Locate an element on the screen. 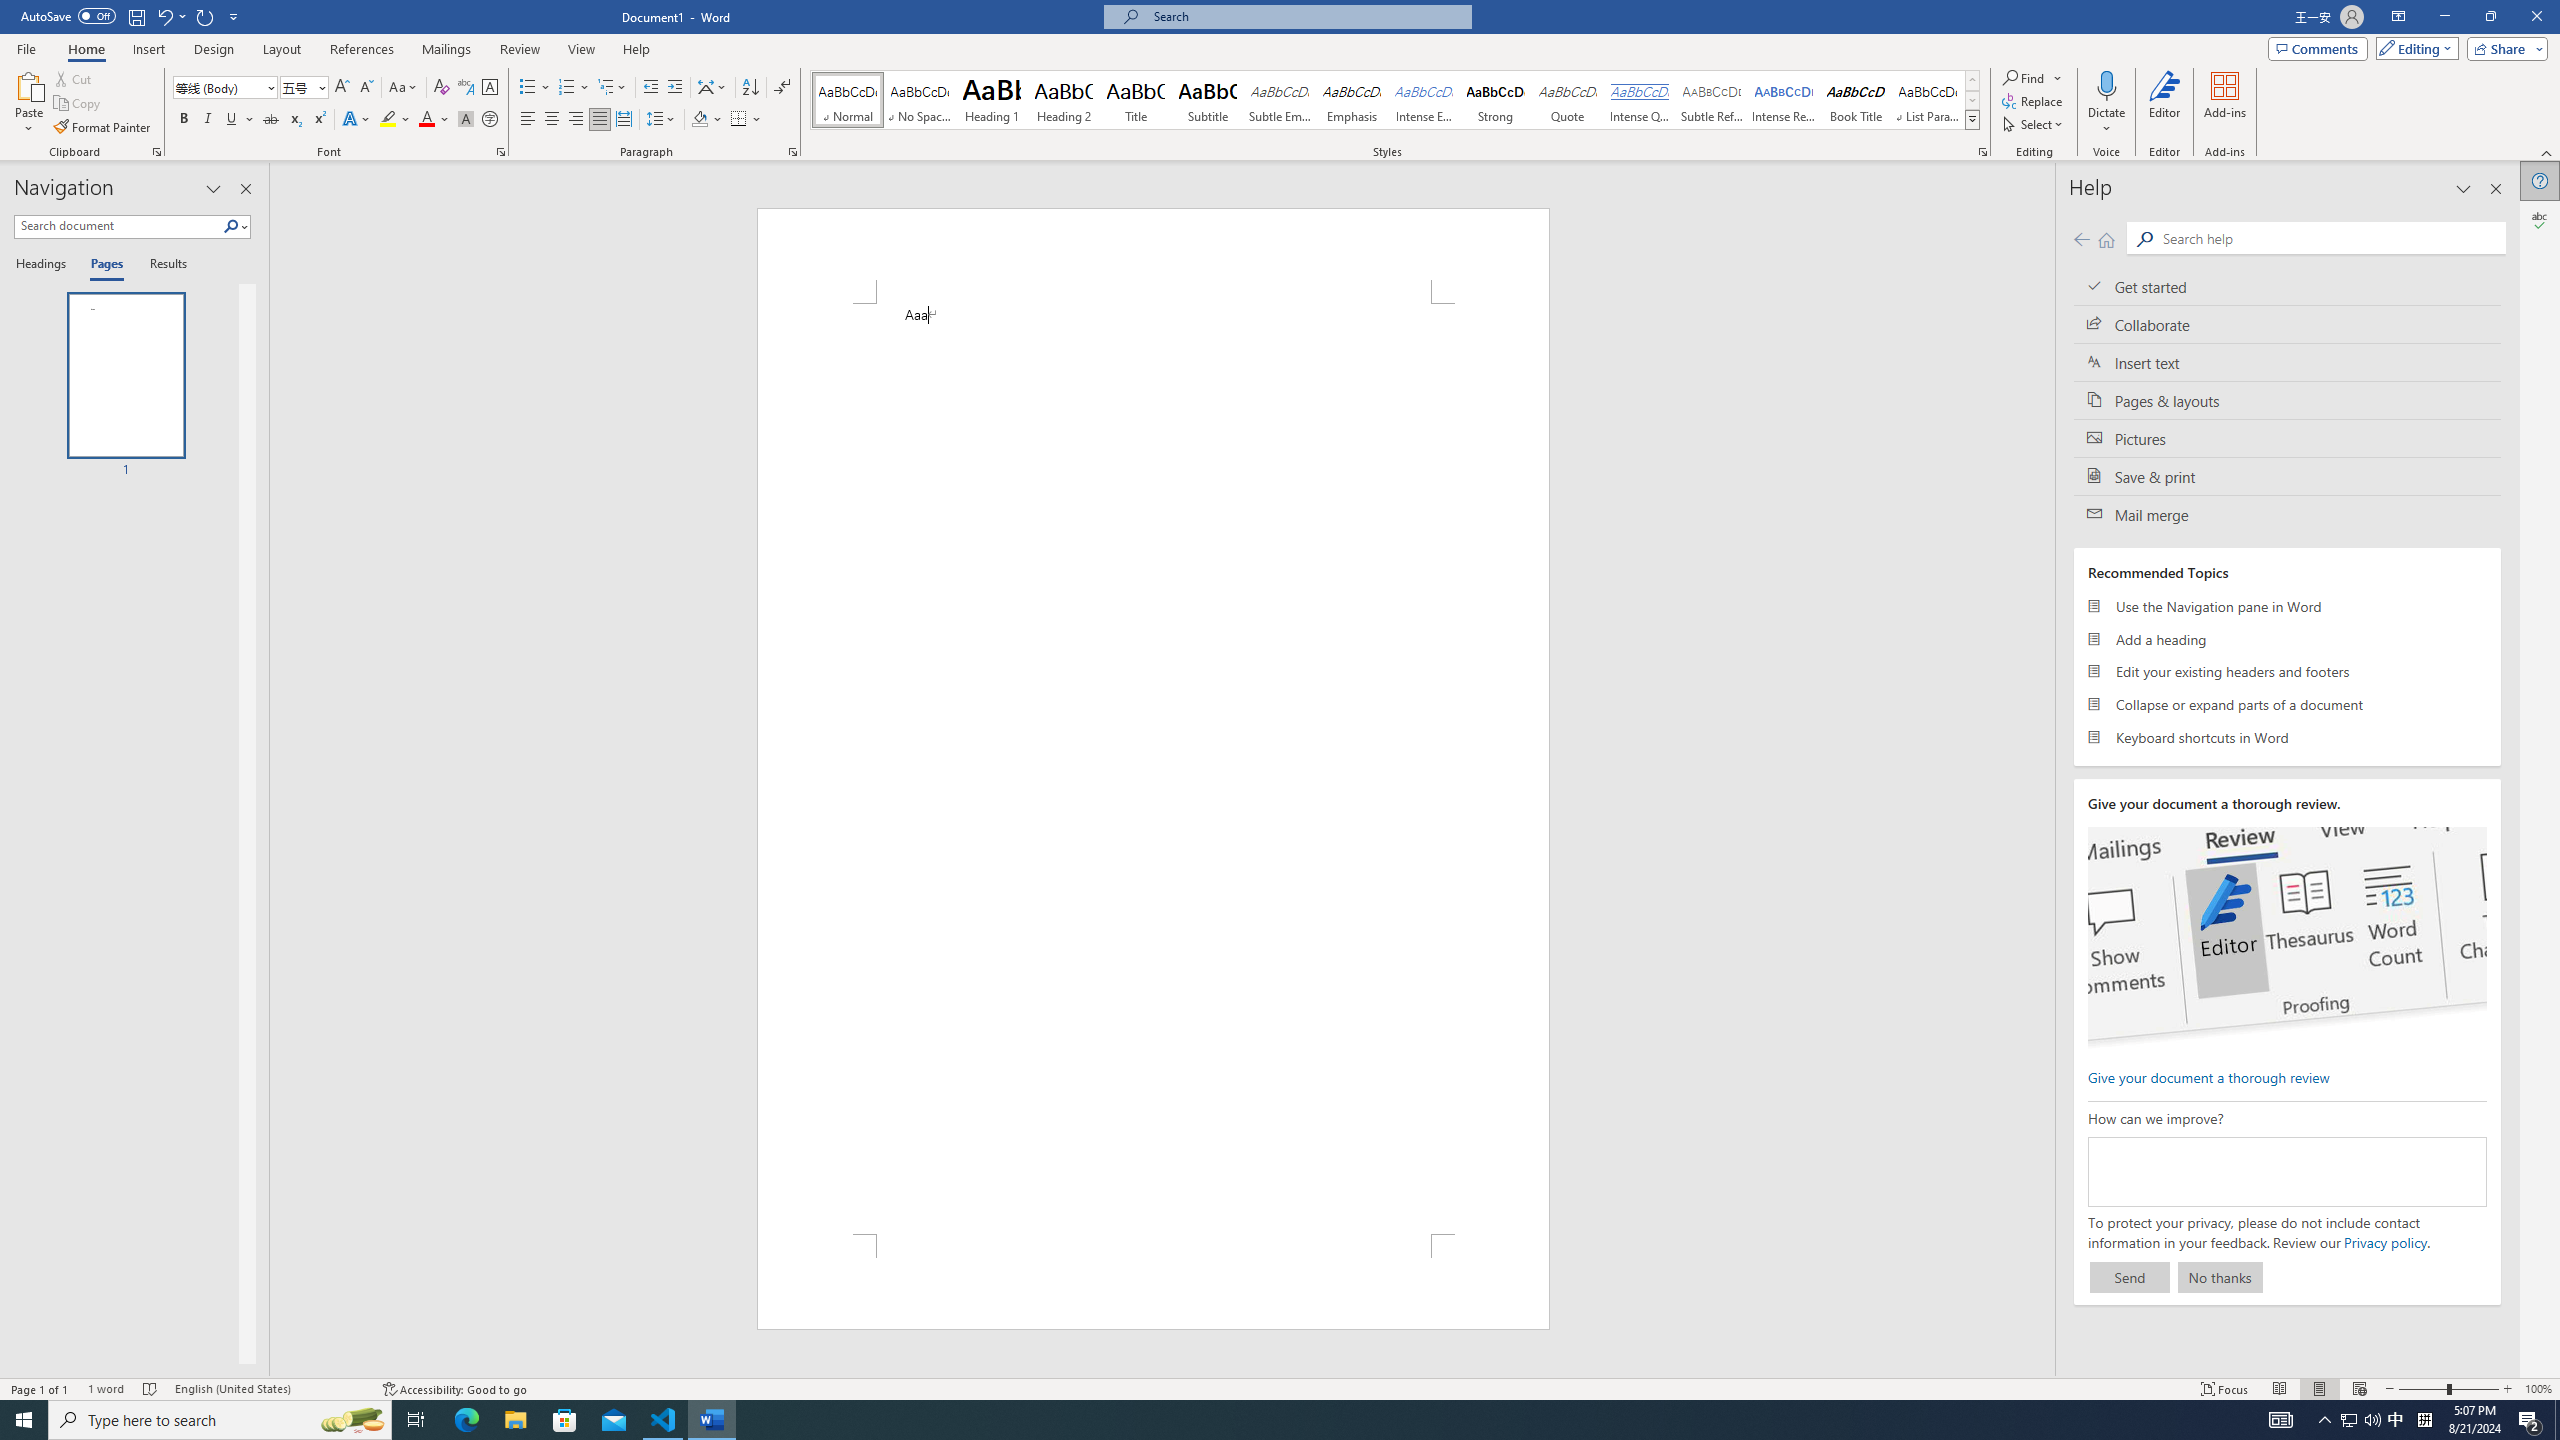 The image size is (2560, 1440). Book Title is located at coordinates (1856, 100).